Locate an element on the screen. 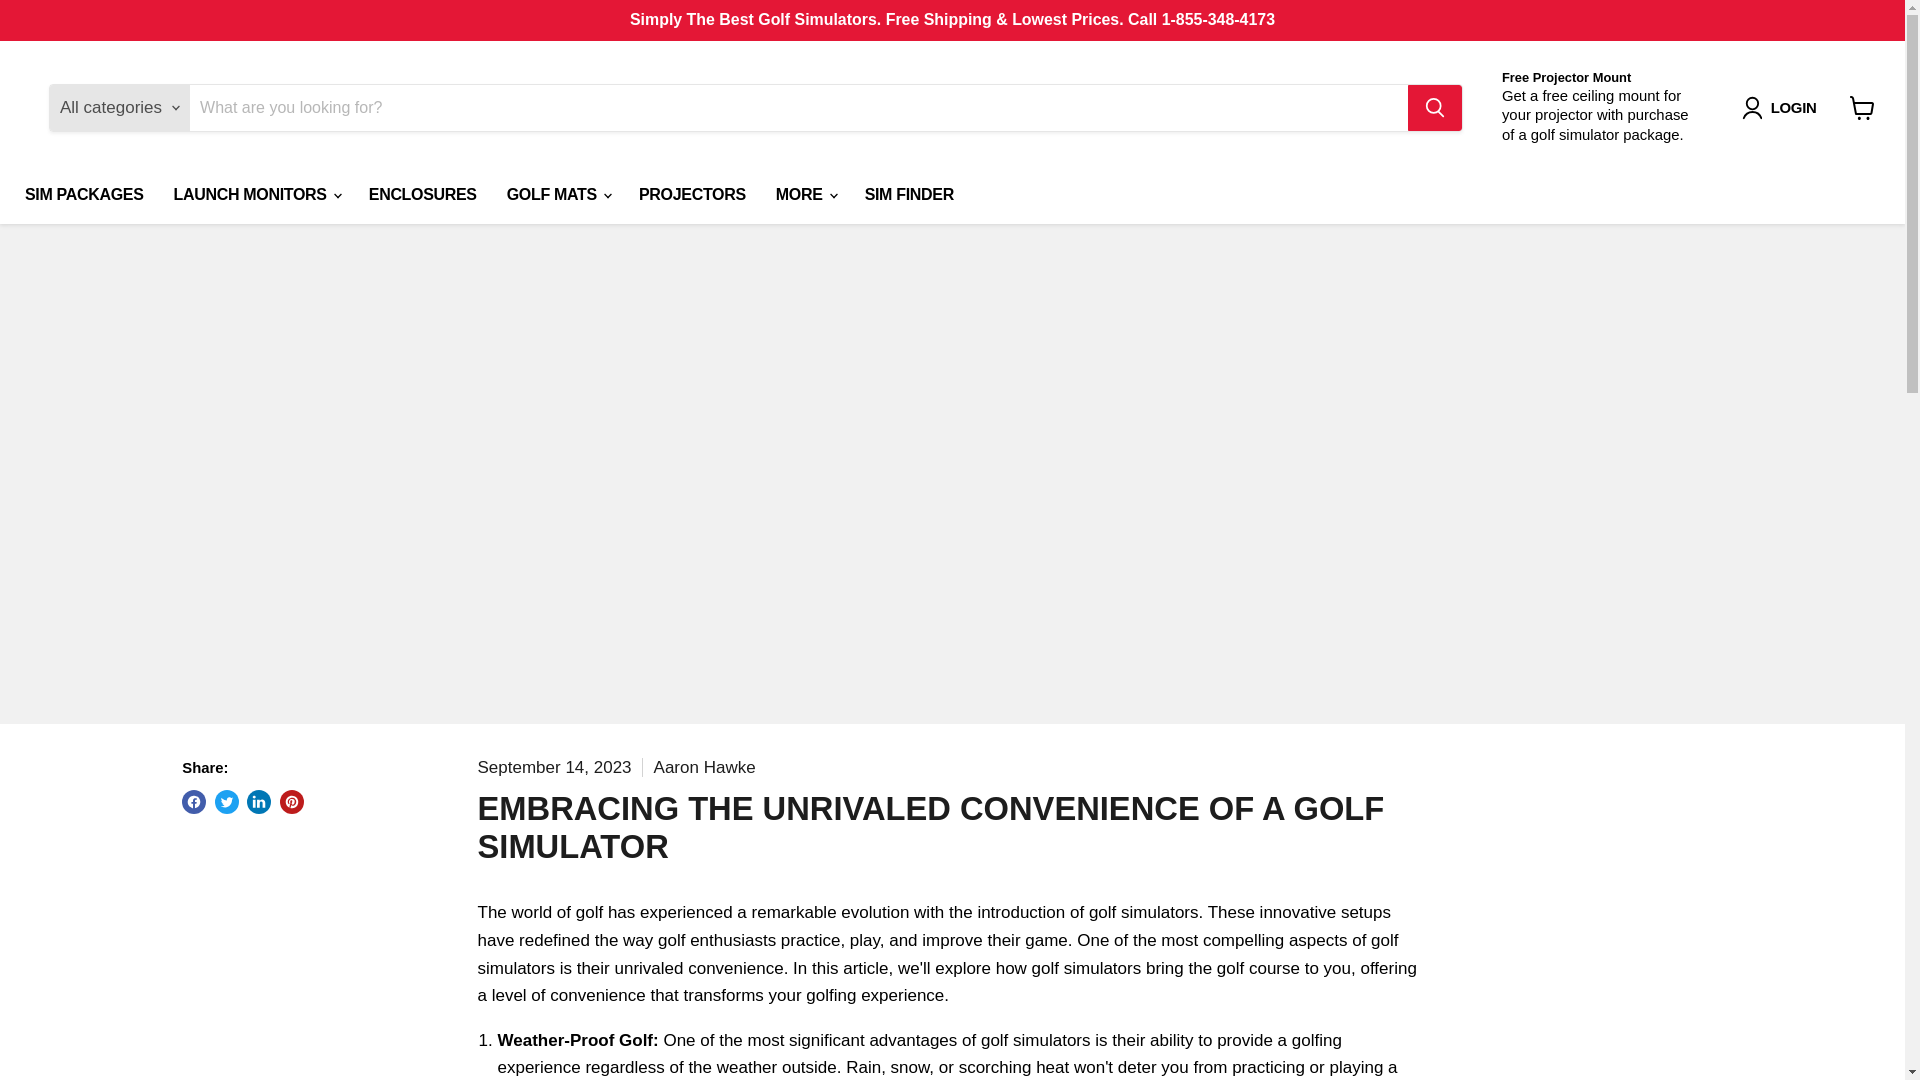 This screenshot has width=1920, height=1080. View cart is located at coordinates (1862, 108).